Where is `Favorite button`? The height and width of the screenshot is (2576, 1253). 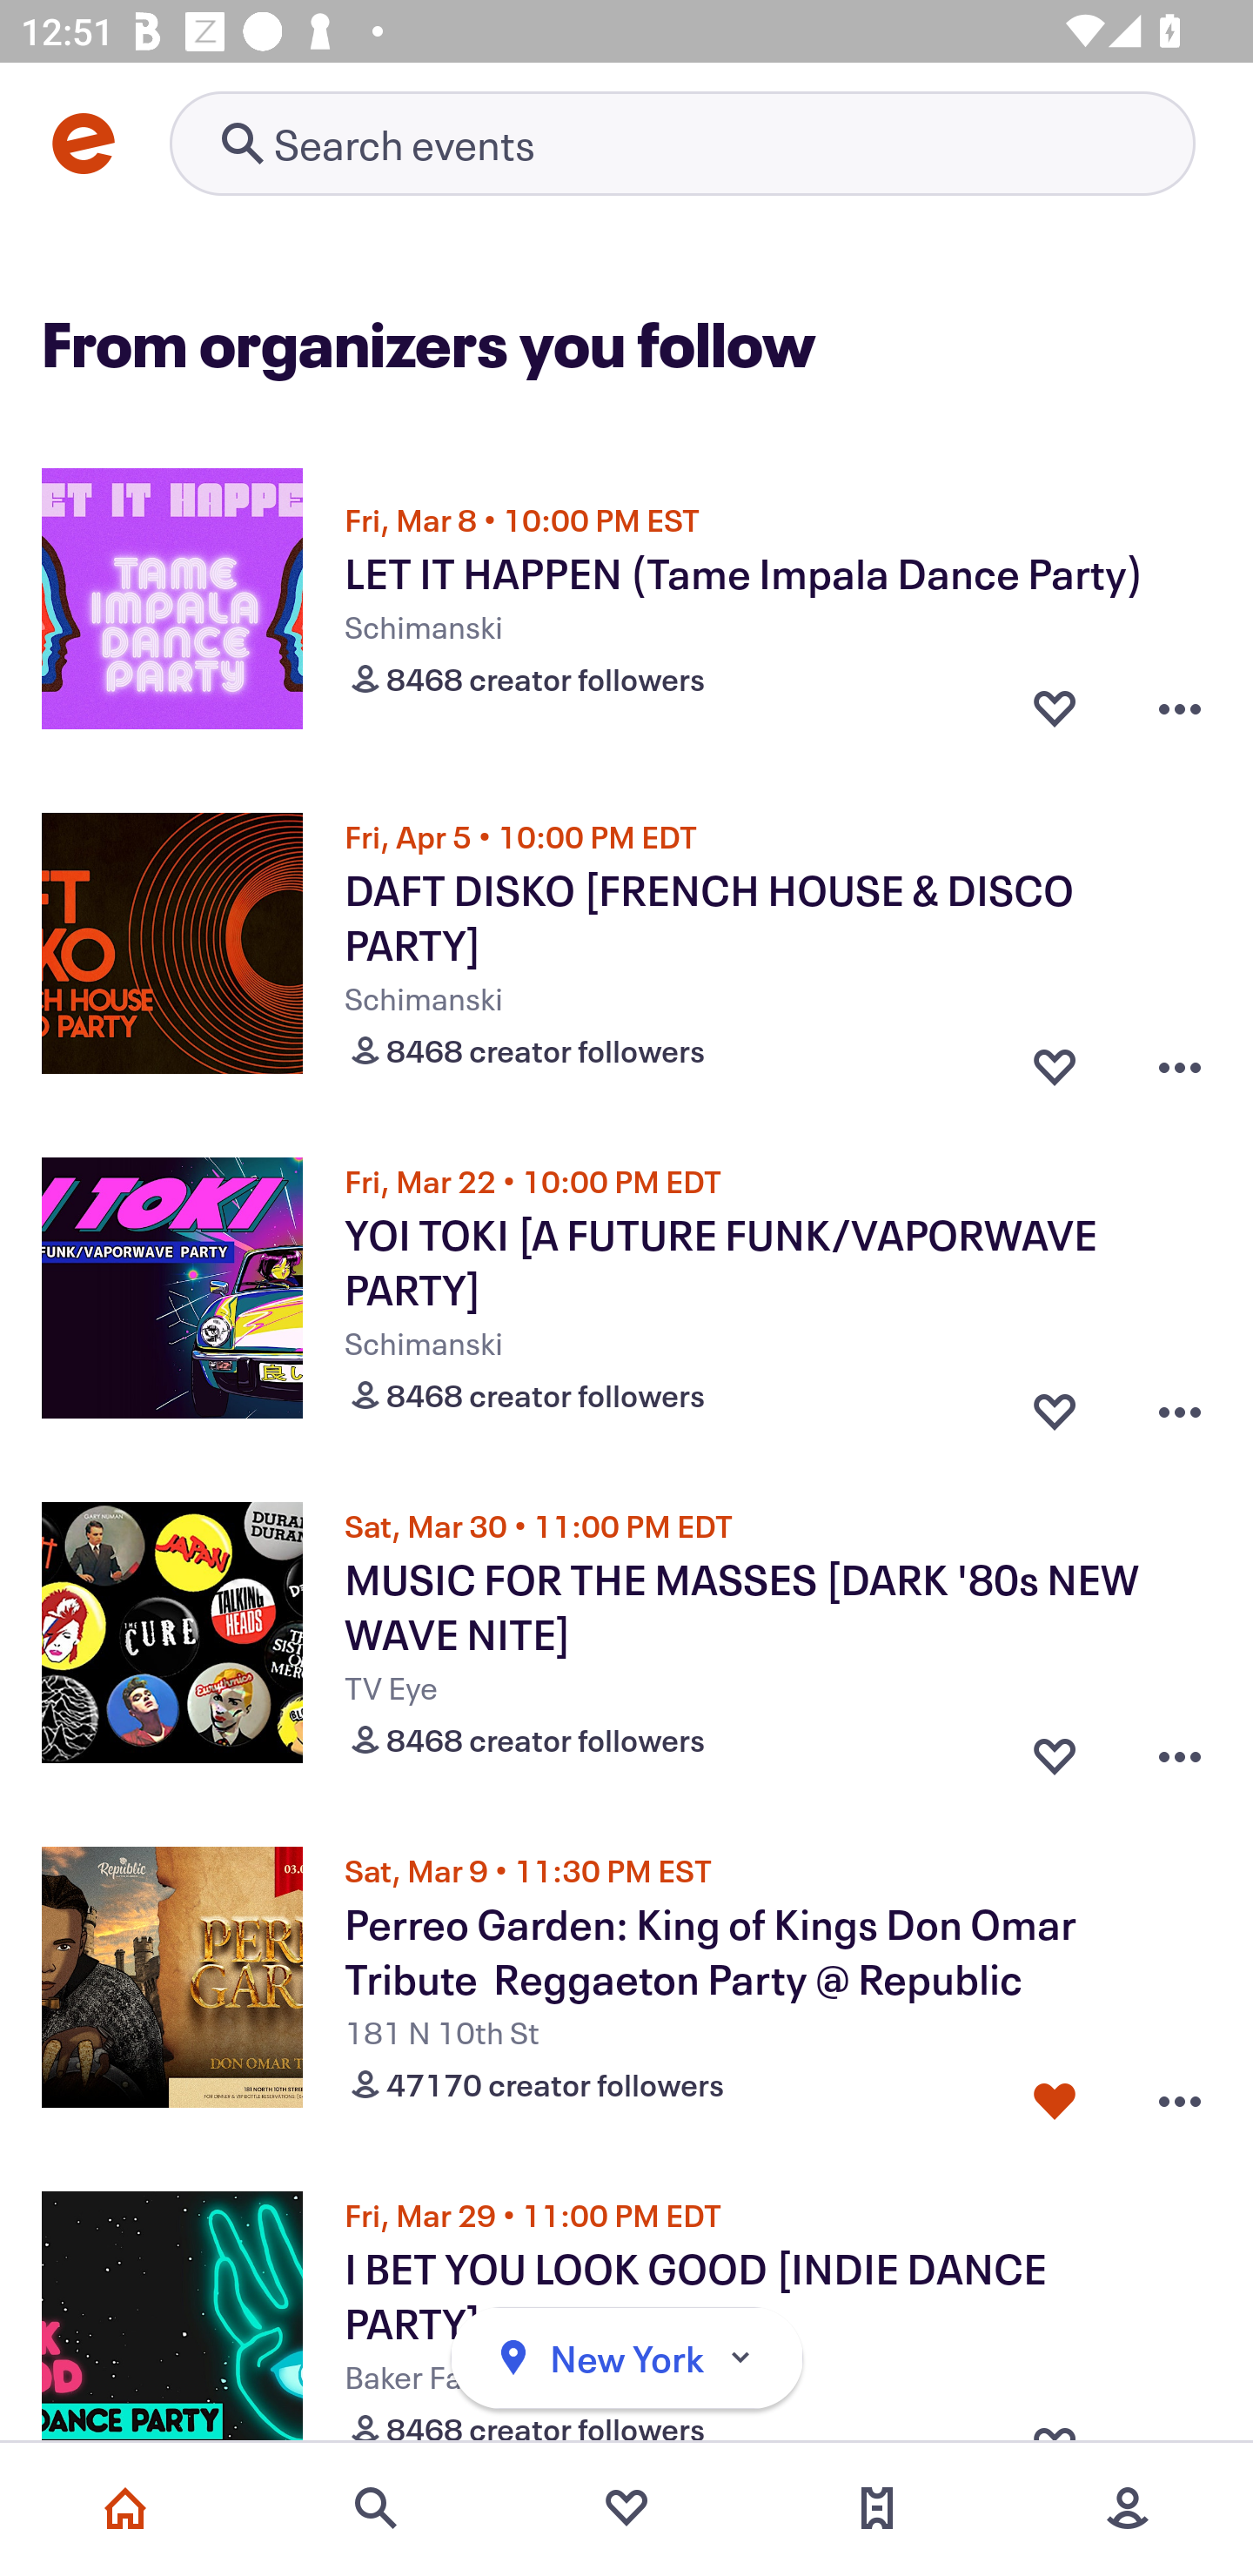 Favorite button is located at coordinates (1055, 1749).